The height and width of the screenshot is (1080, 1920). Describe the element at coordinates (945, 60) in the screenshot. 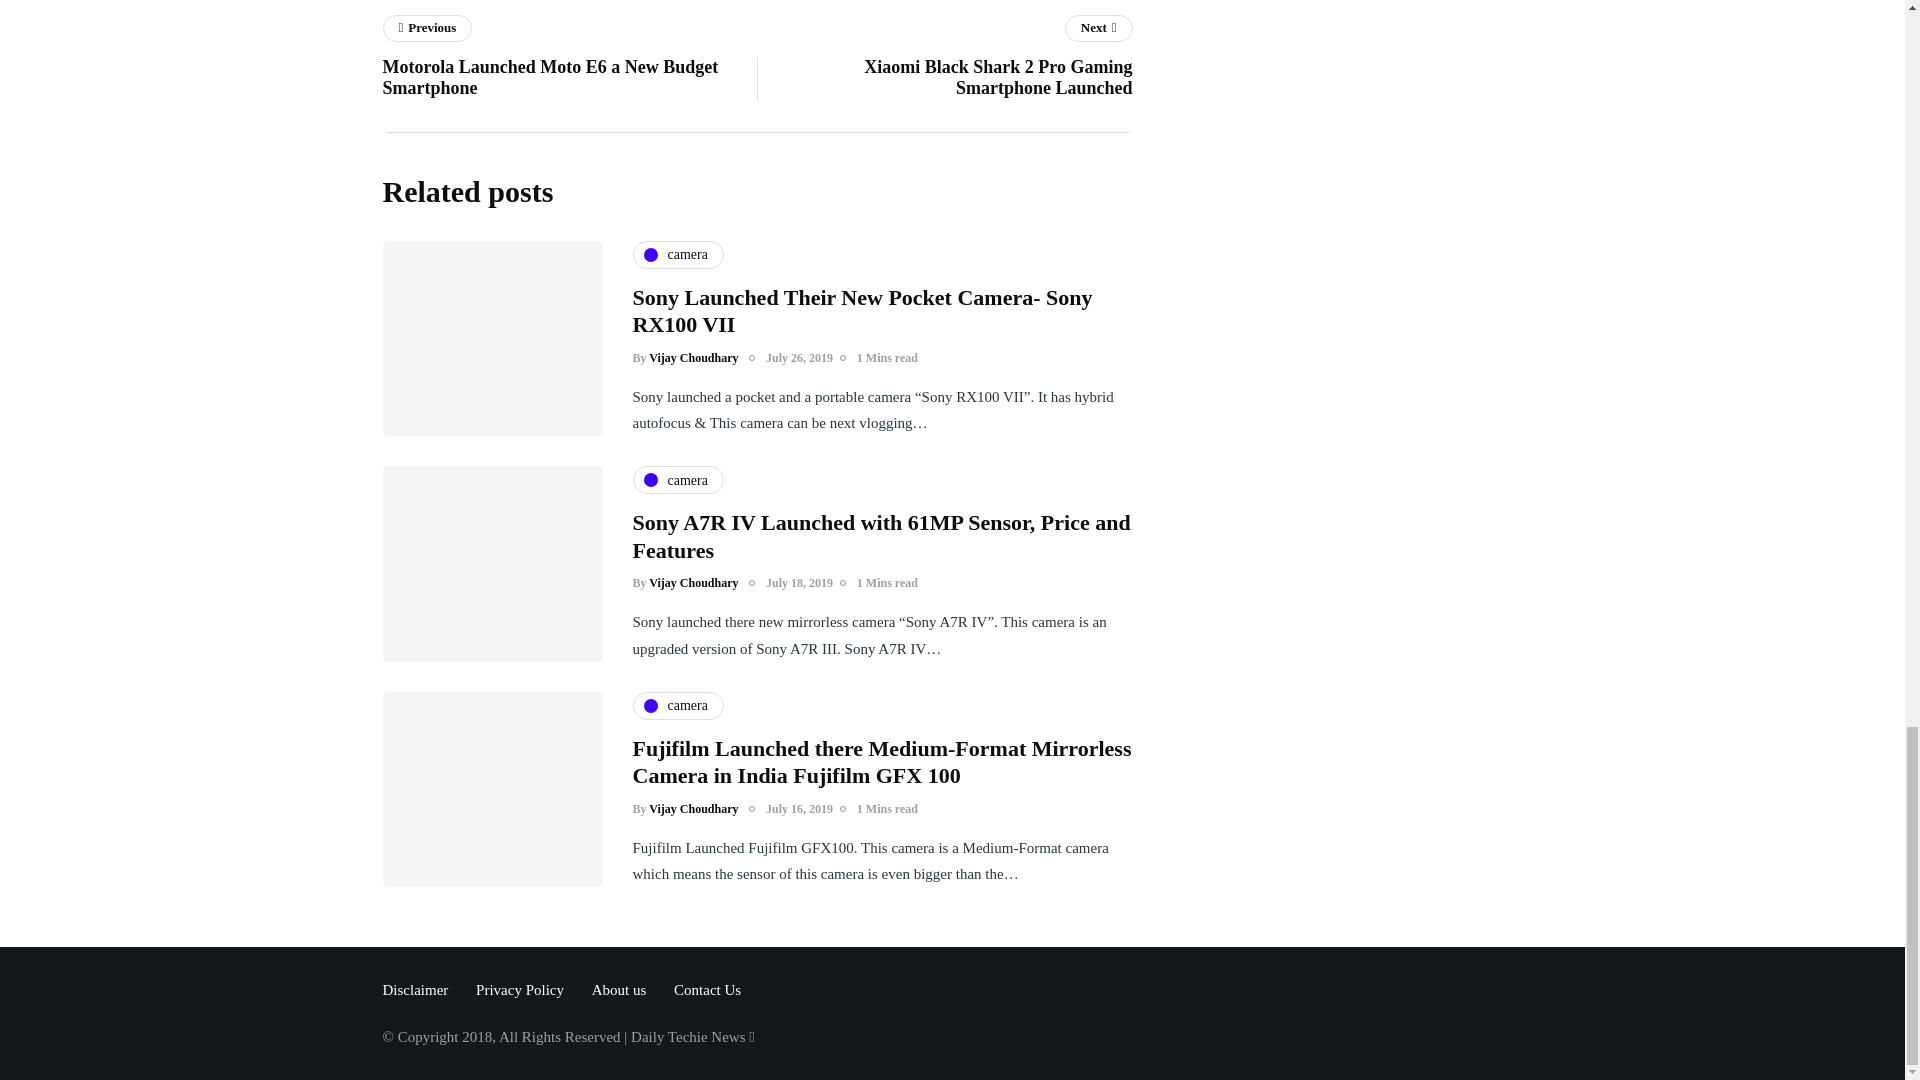

I see `Posts by Vijay Choudhary` at that location.